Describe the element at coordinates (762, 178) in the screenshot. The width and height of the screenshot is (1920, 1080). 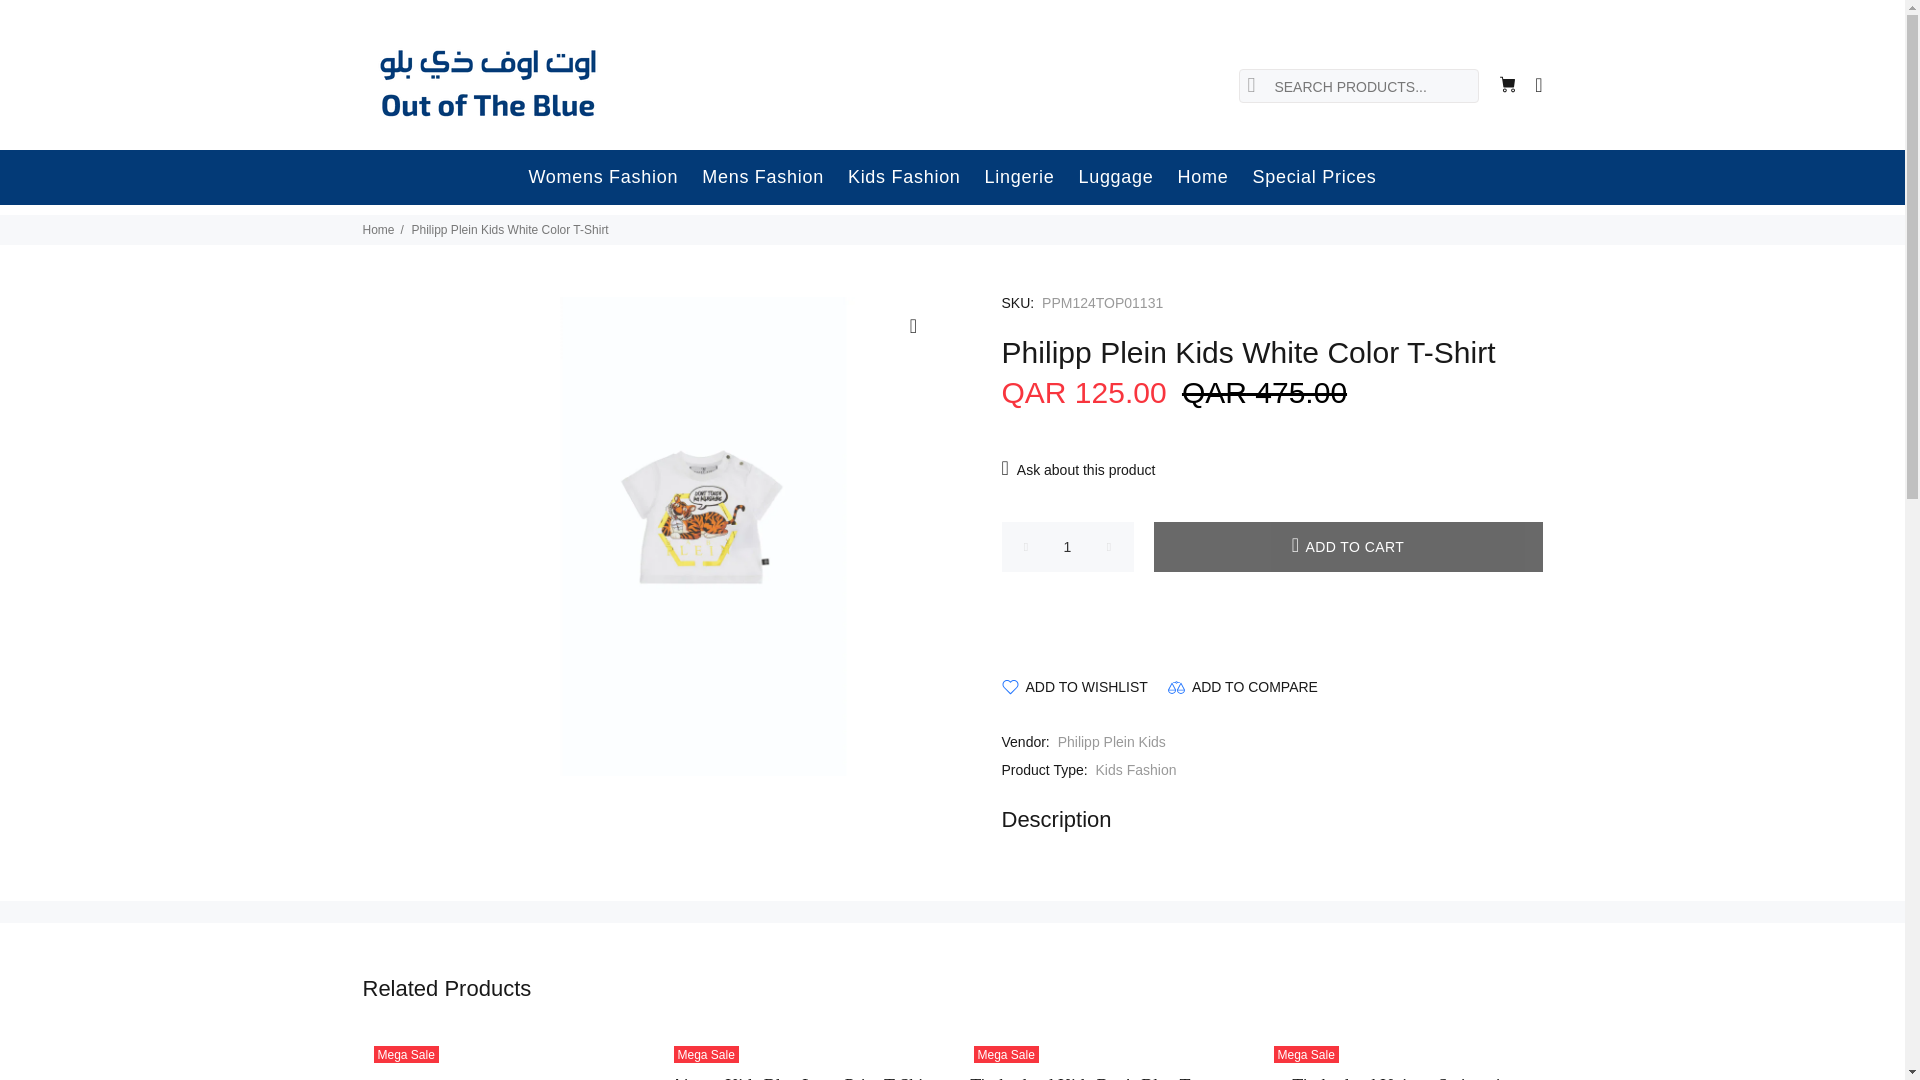
I see `Mens Fashion` at that location.